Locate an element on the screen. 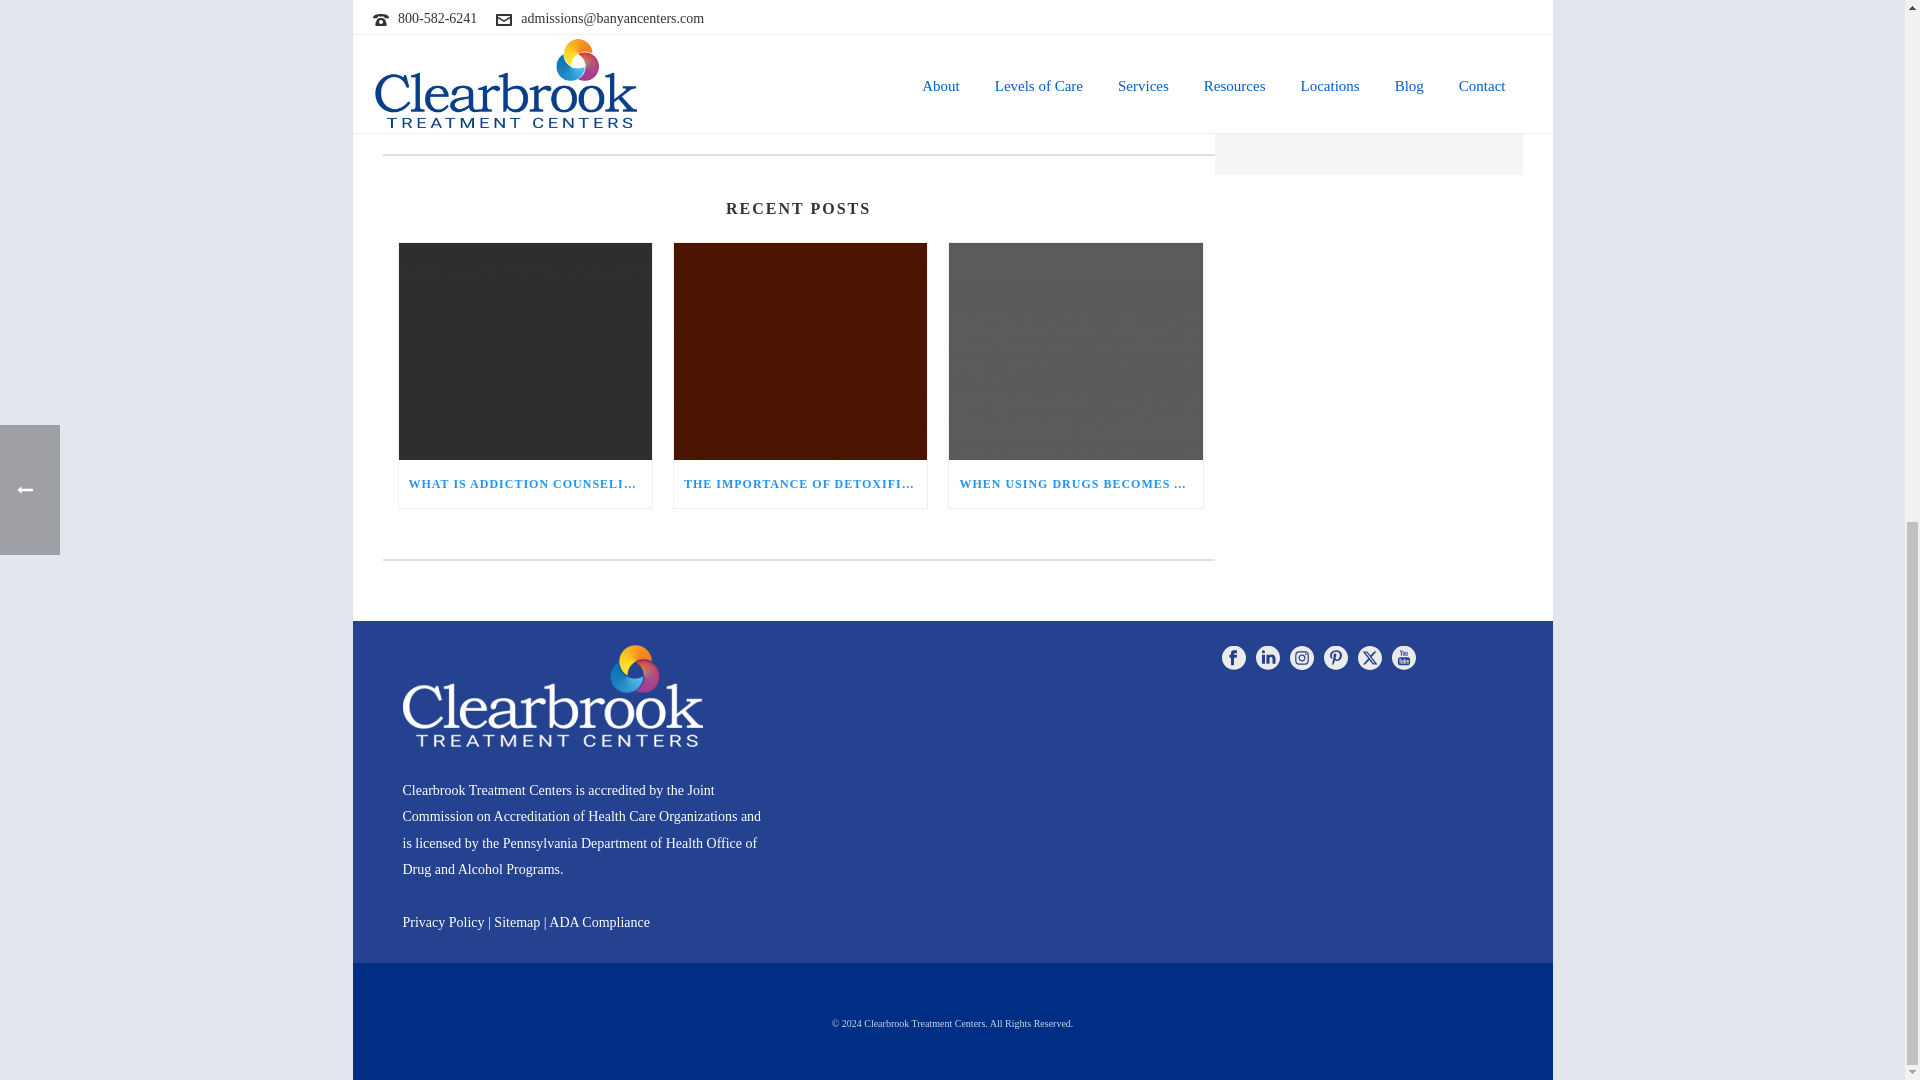 The height and width of the screenshot is (1080, 1920). The Importance of Detoxification for Drug Rehabilitation is located at coordinates (800, 352).